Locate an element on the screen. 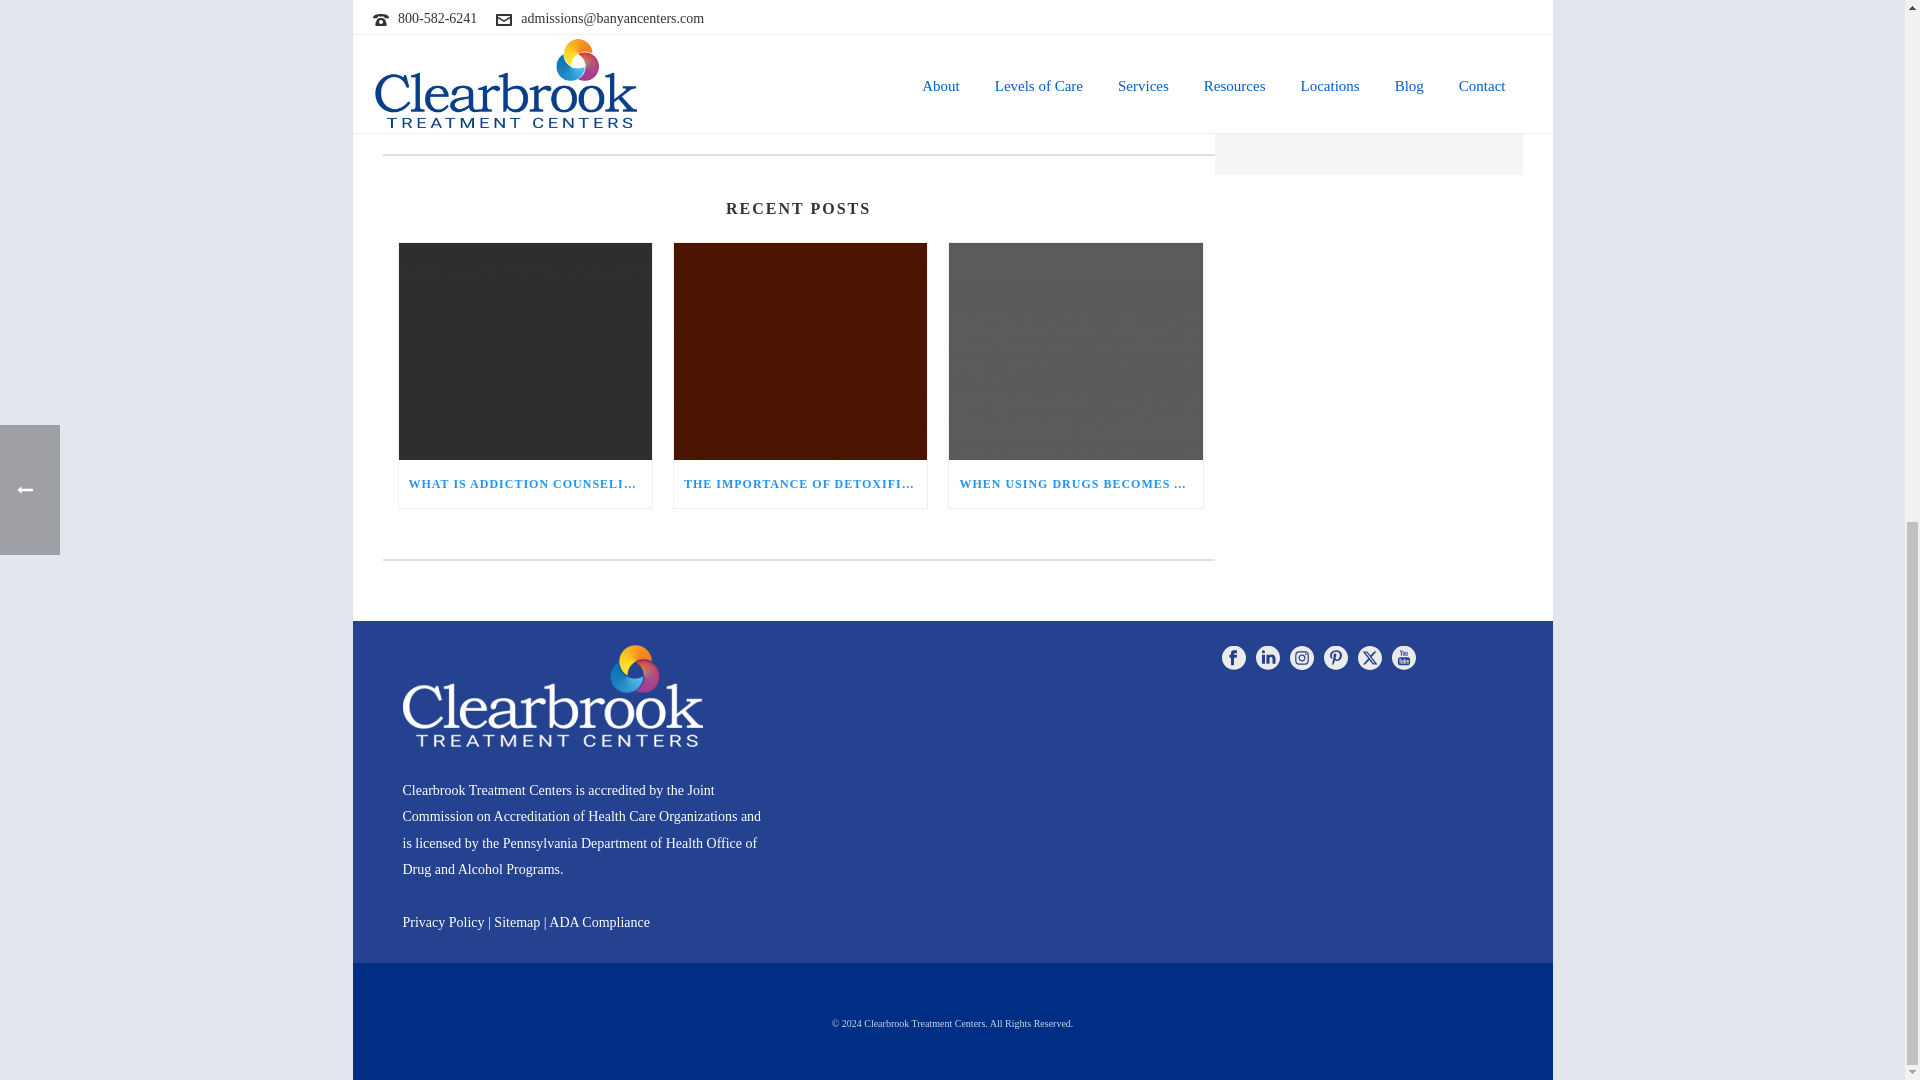 The height and width of the screenshot is (1080, 1920). The Importance of Detoxification for Drug Rehabilitation is located at coordinates (800, 352).